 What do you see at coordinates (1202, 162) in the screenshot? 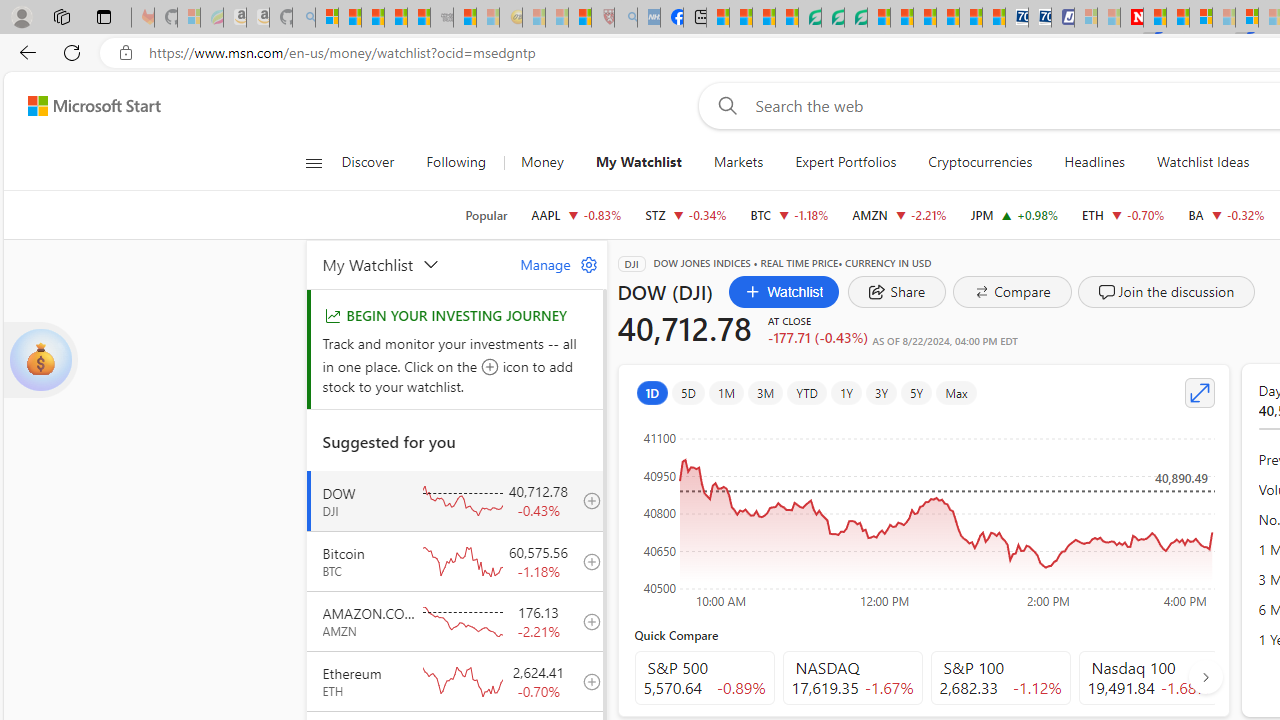
I see `Watchlist Ideas` at bounding box center [1202, 162].